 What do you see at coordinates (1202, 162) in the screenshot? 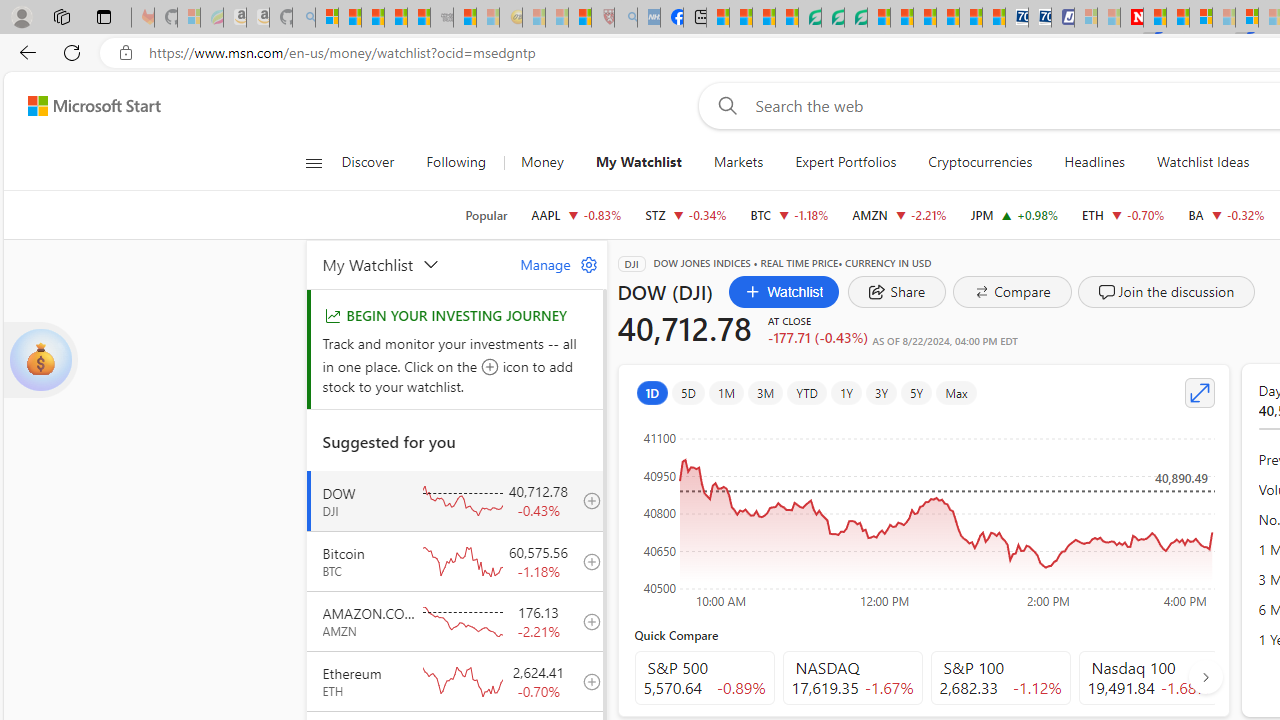
I see `Watchlist Ideas` at bounding box center [1202, 162].